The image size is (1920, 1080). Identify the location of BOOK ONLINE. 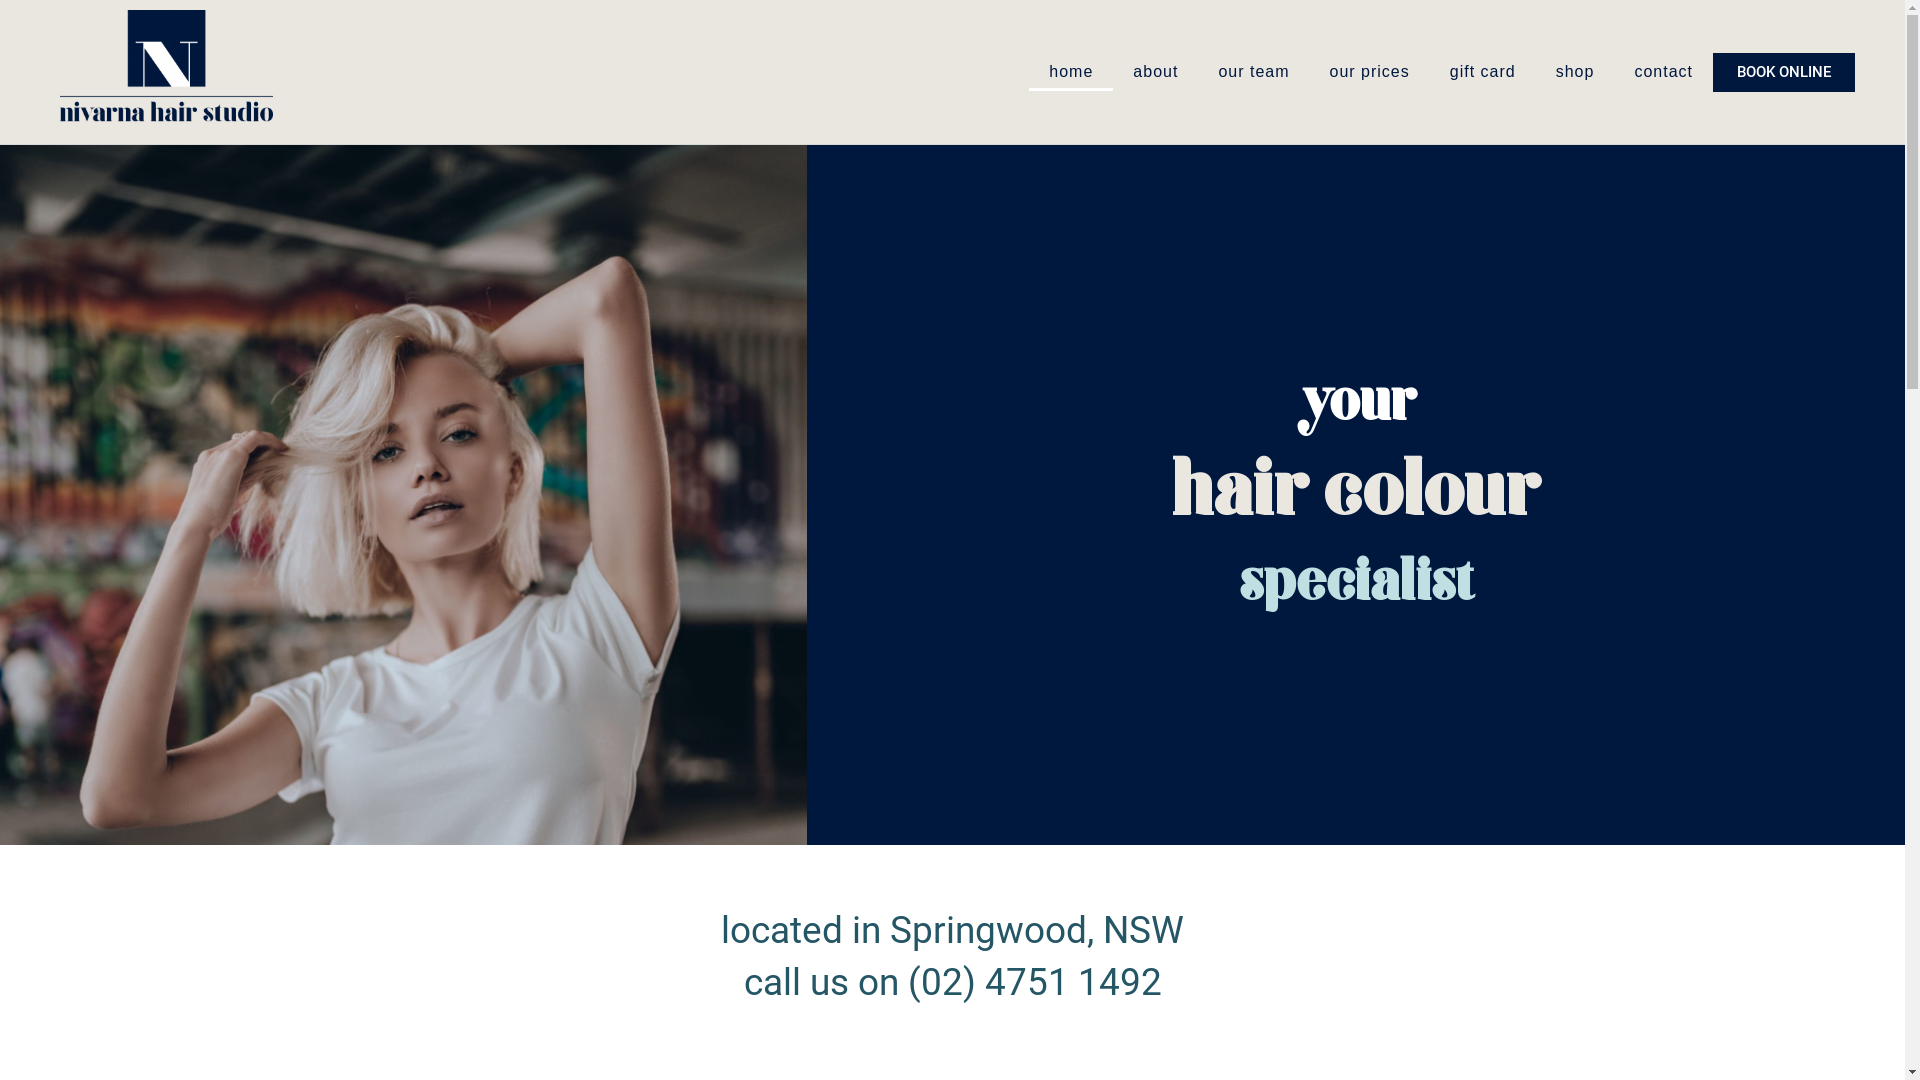
(1784, 72).